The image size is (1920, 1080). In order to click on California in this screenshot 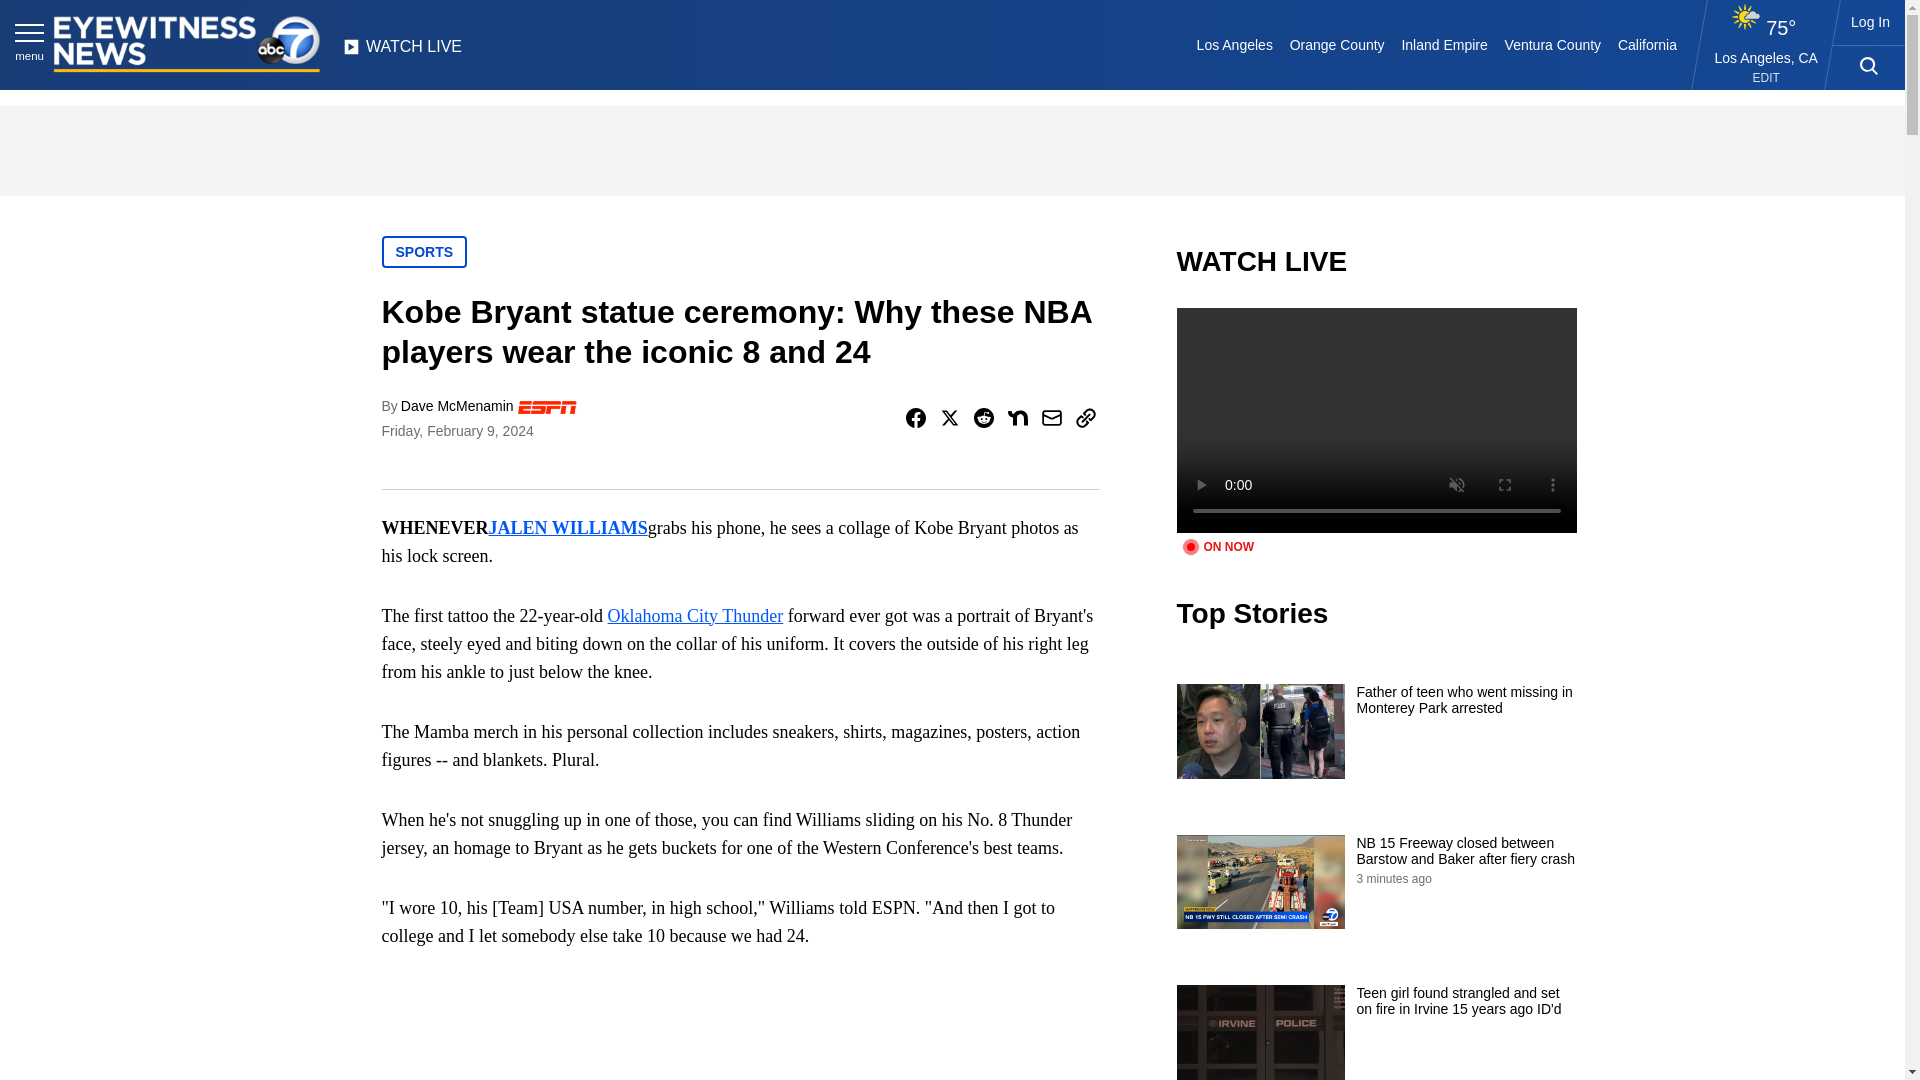, I will do `click(1646, 44)`.